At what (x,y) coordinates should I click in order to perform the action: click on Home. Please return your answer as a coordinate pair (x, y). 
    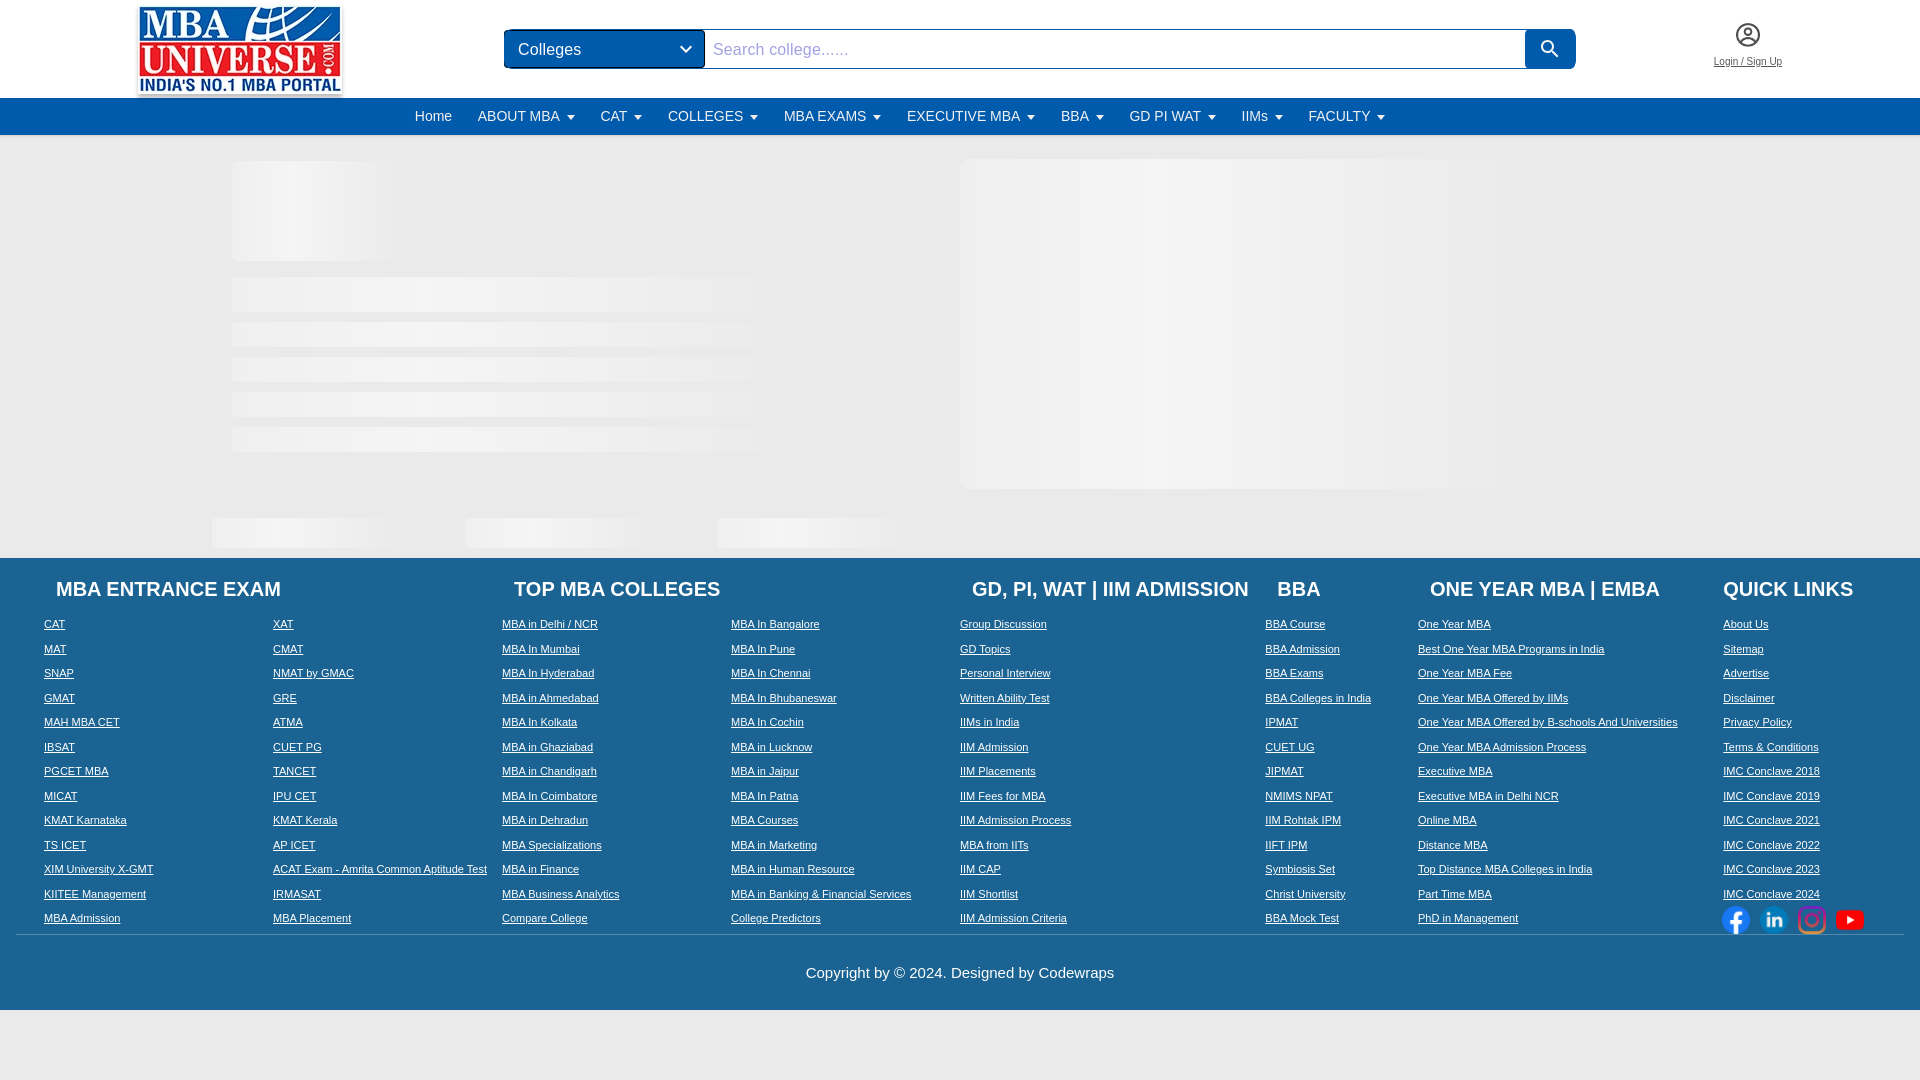
    Looking at the image, I should click on (432, 116).